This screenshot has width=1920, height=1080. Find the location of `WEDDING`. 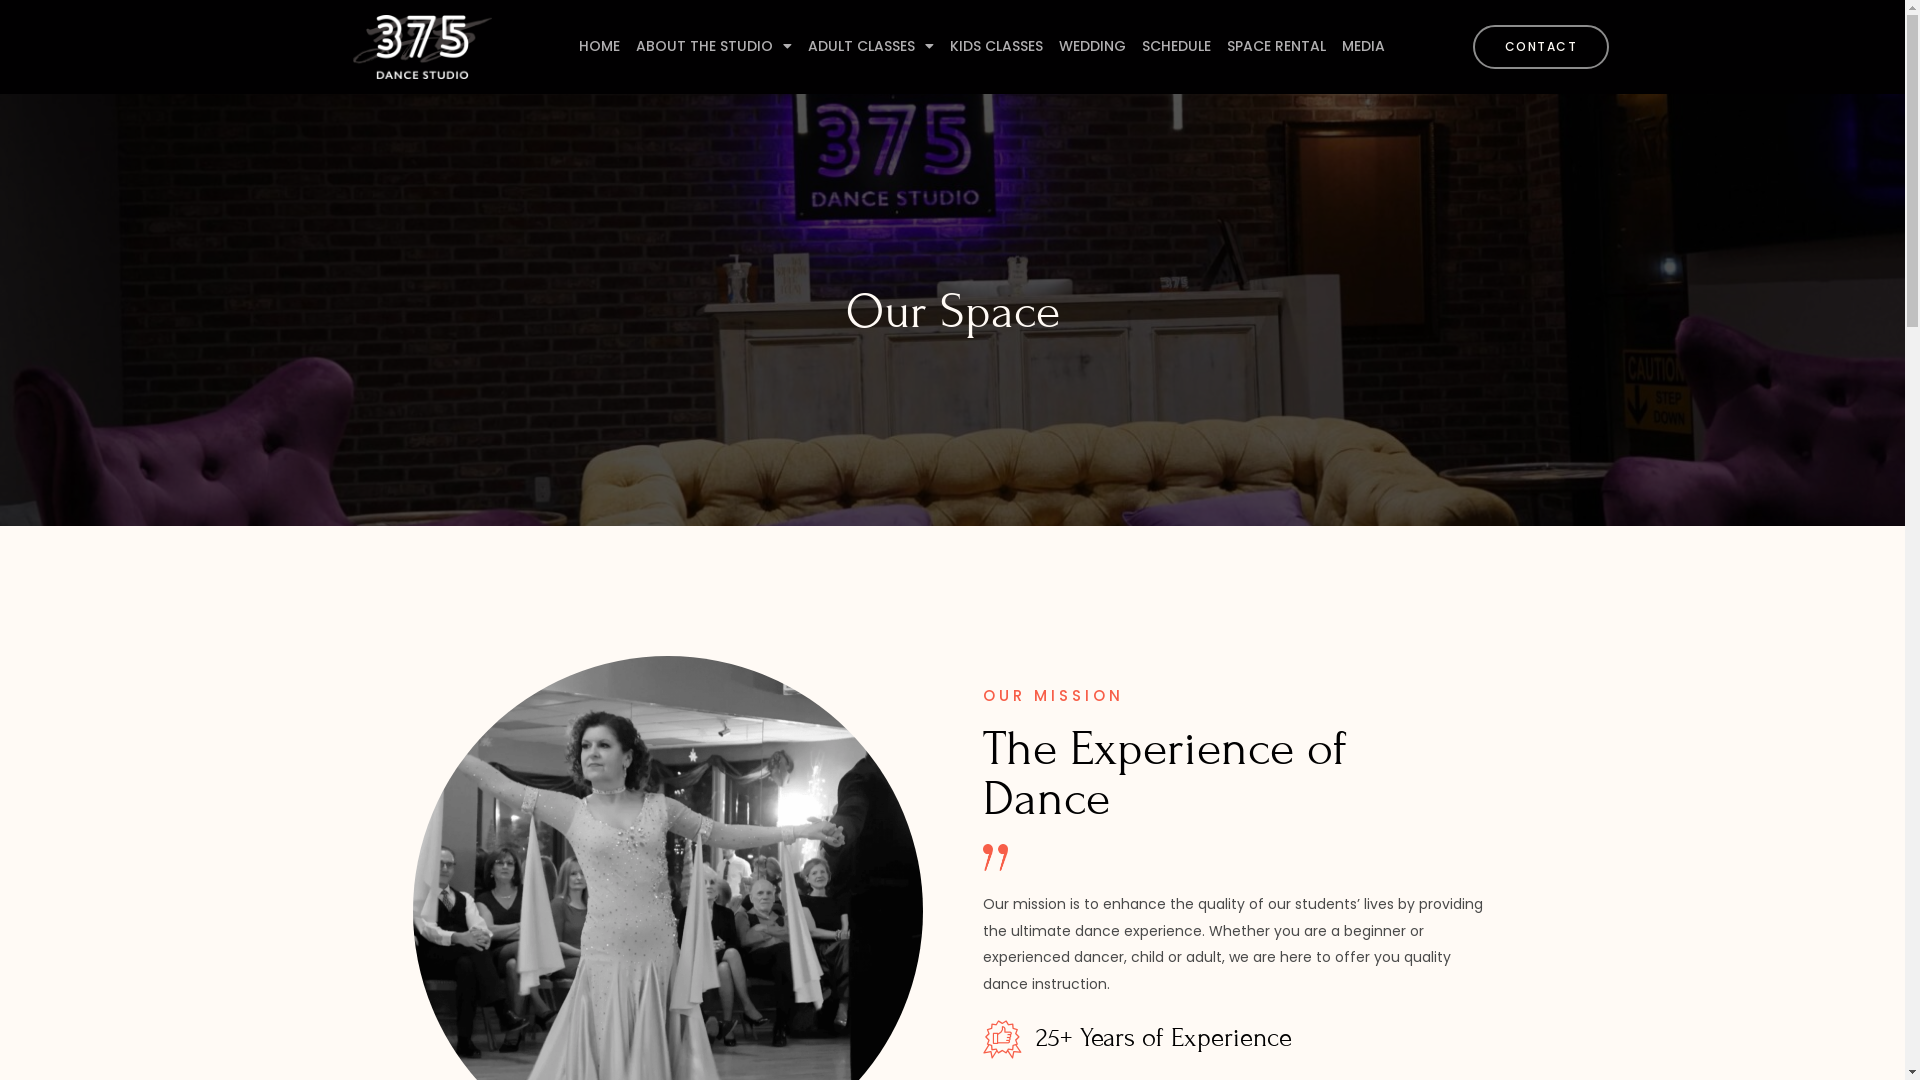

WEDDING is located at coordinates (1092, 46).